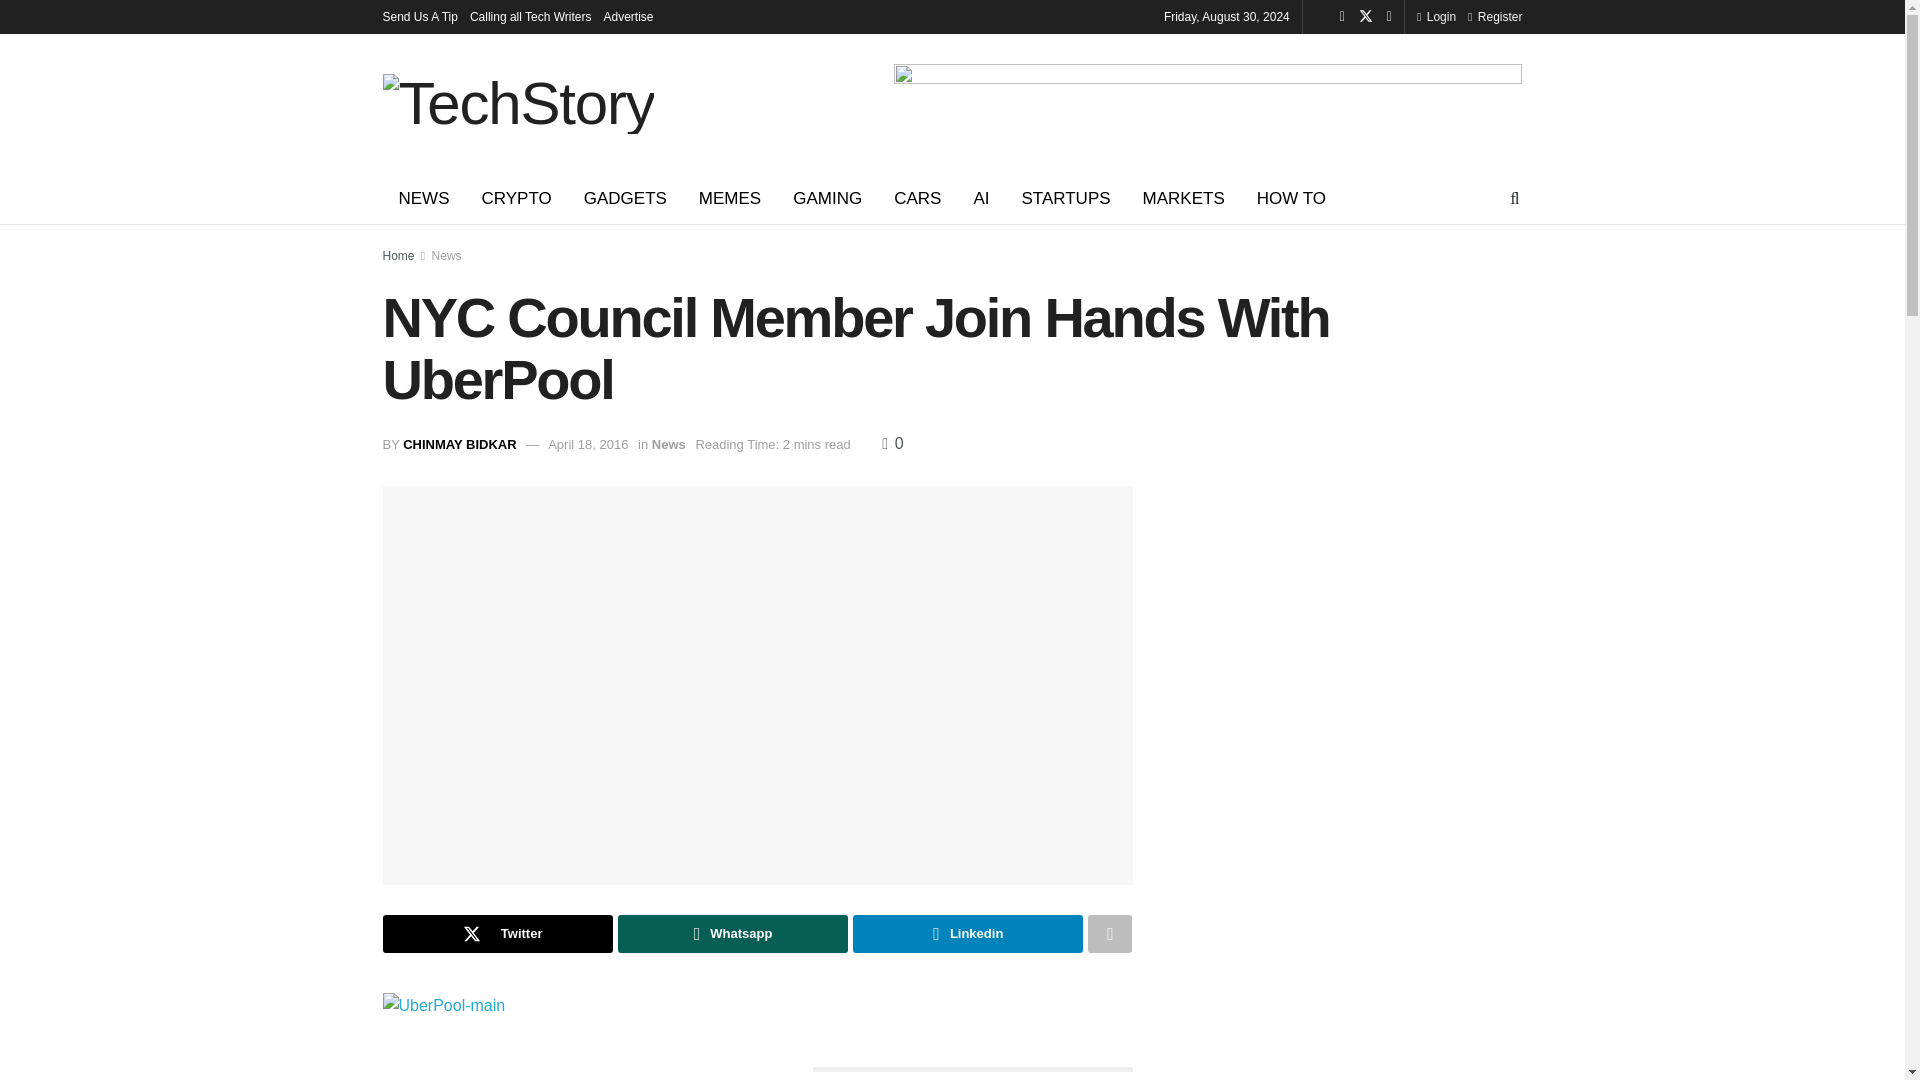  Describe the element at coordinates (1064, 198) in the screenshot. I see `STARTUPS` at that location.